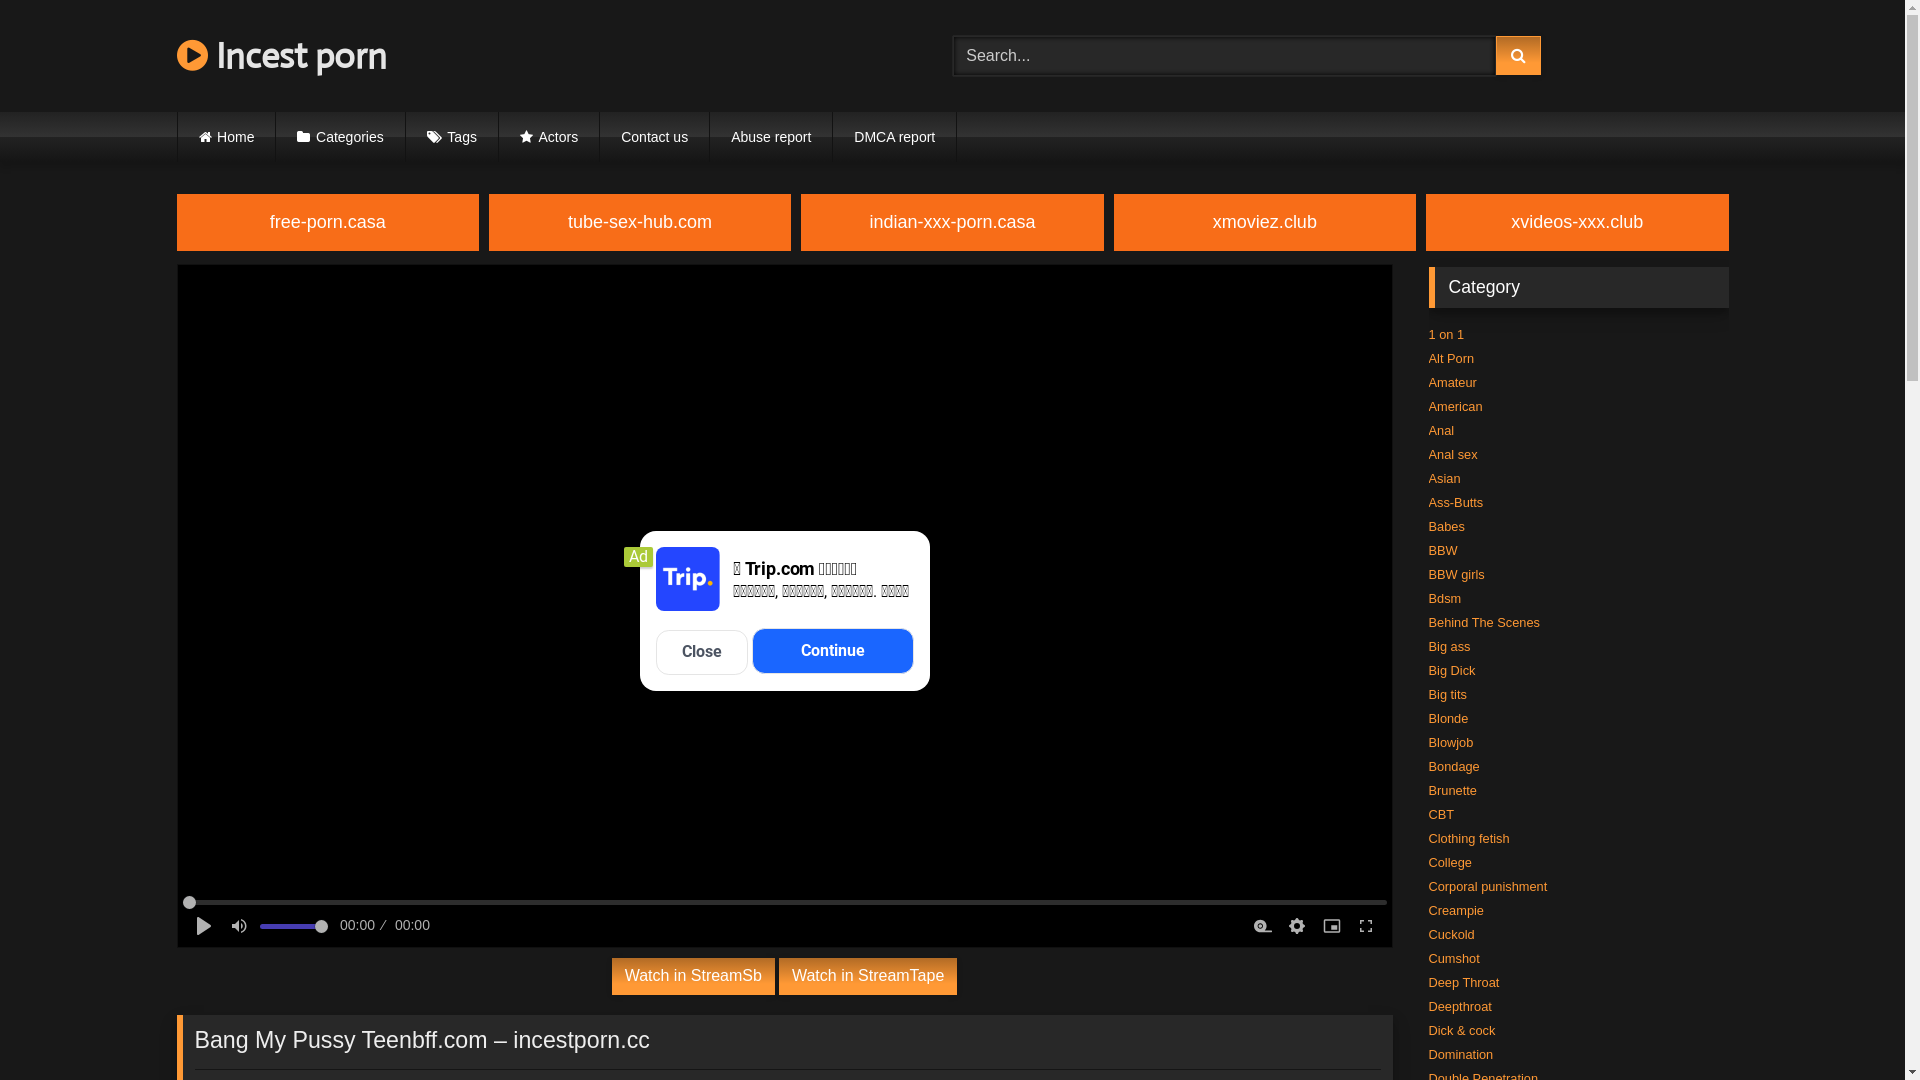  I want to click on College, so click(1450, 862).